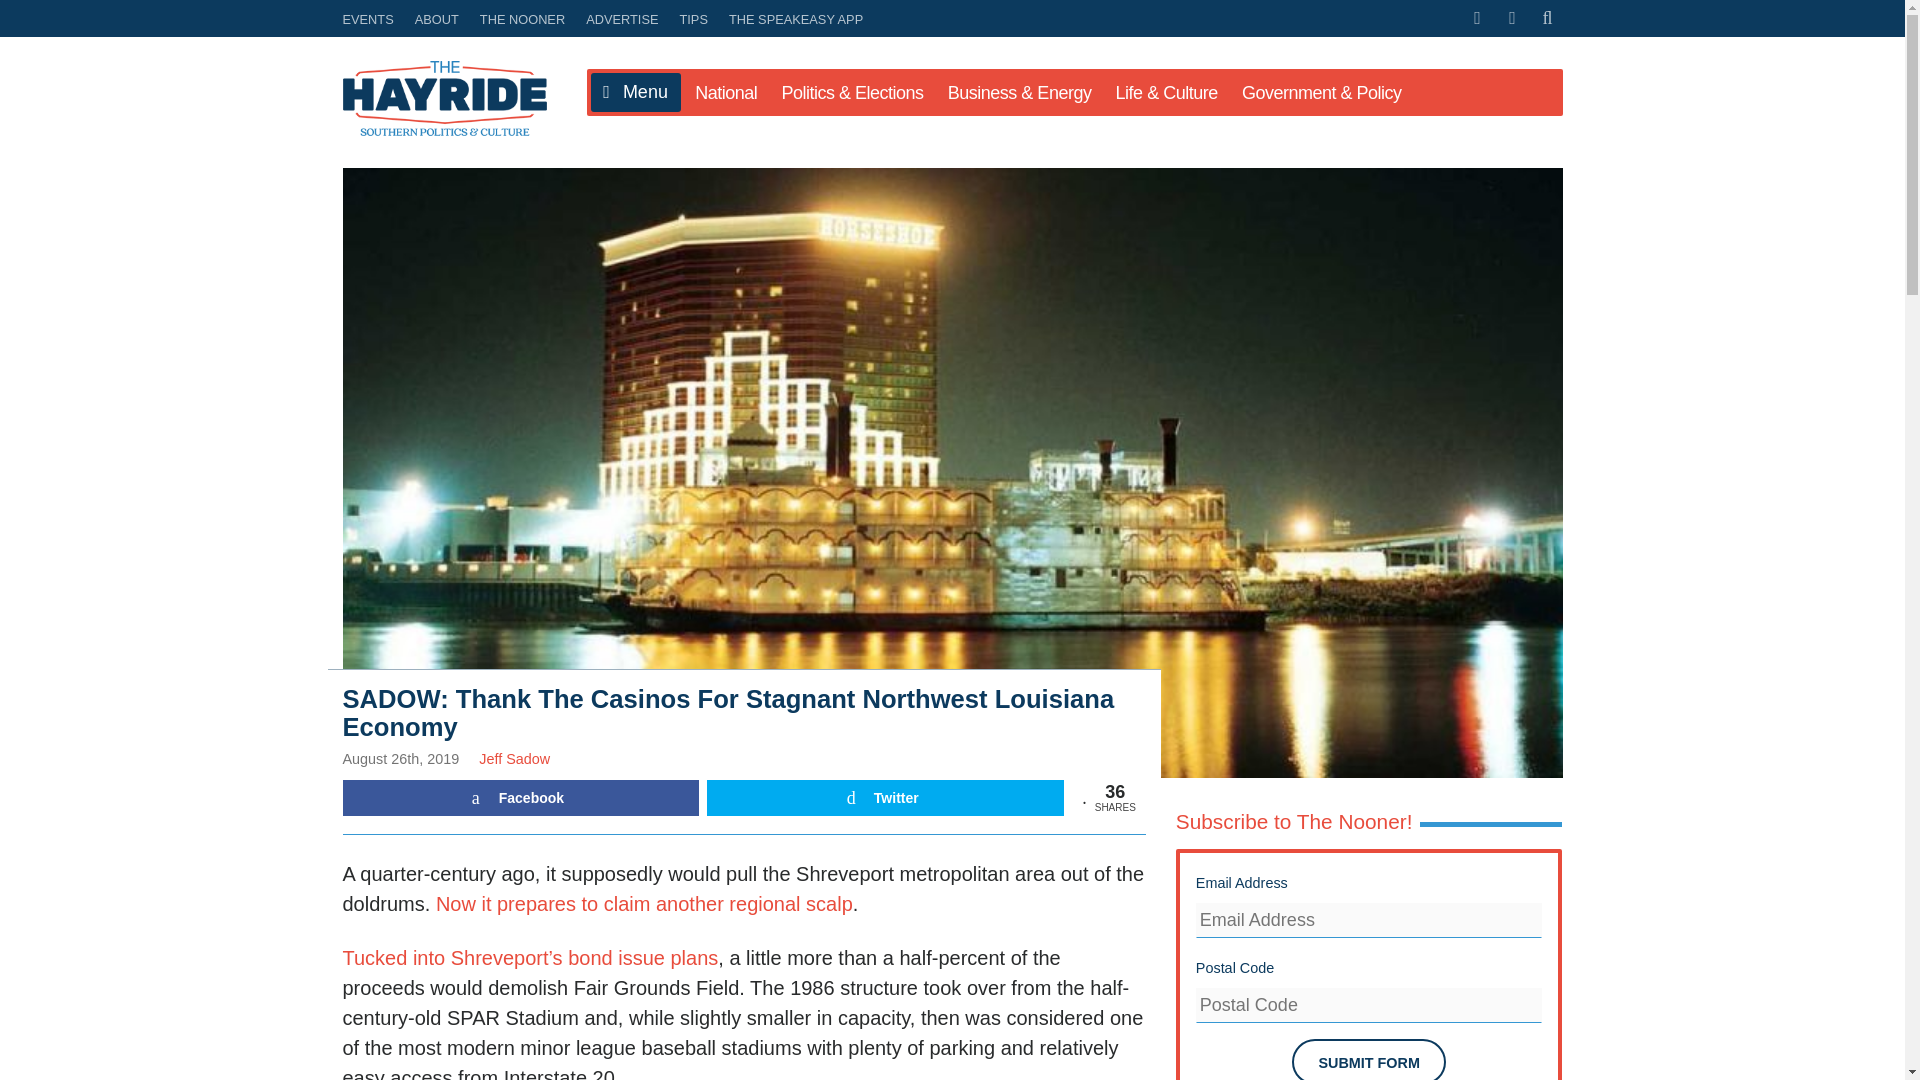  What do you see at coordinates (520, 798) in the screenshot?
I see `Share on Facebook` at bounding box center [520, 798].